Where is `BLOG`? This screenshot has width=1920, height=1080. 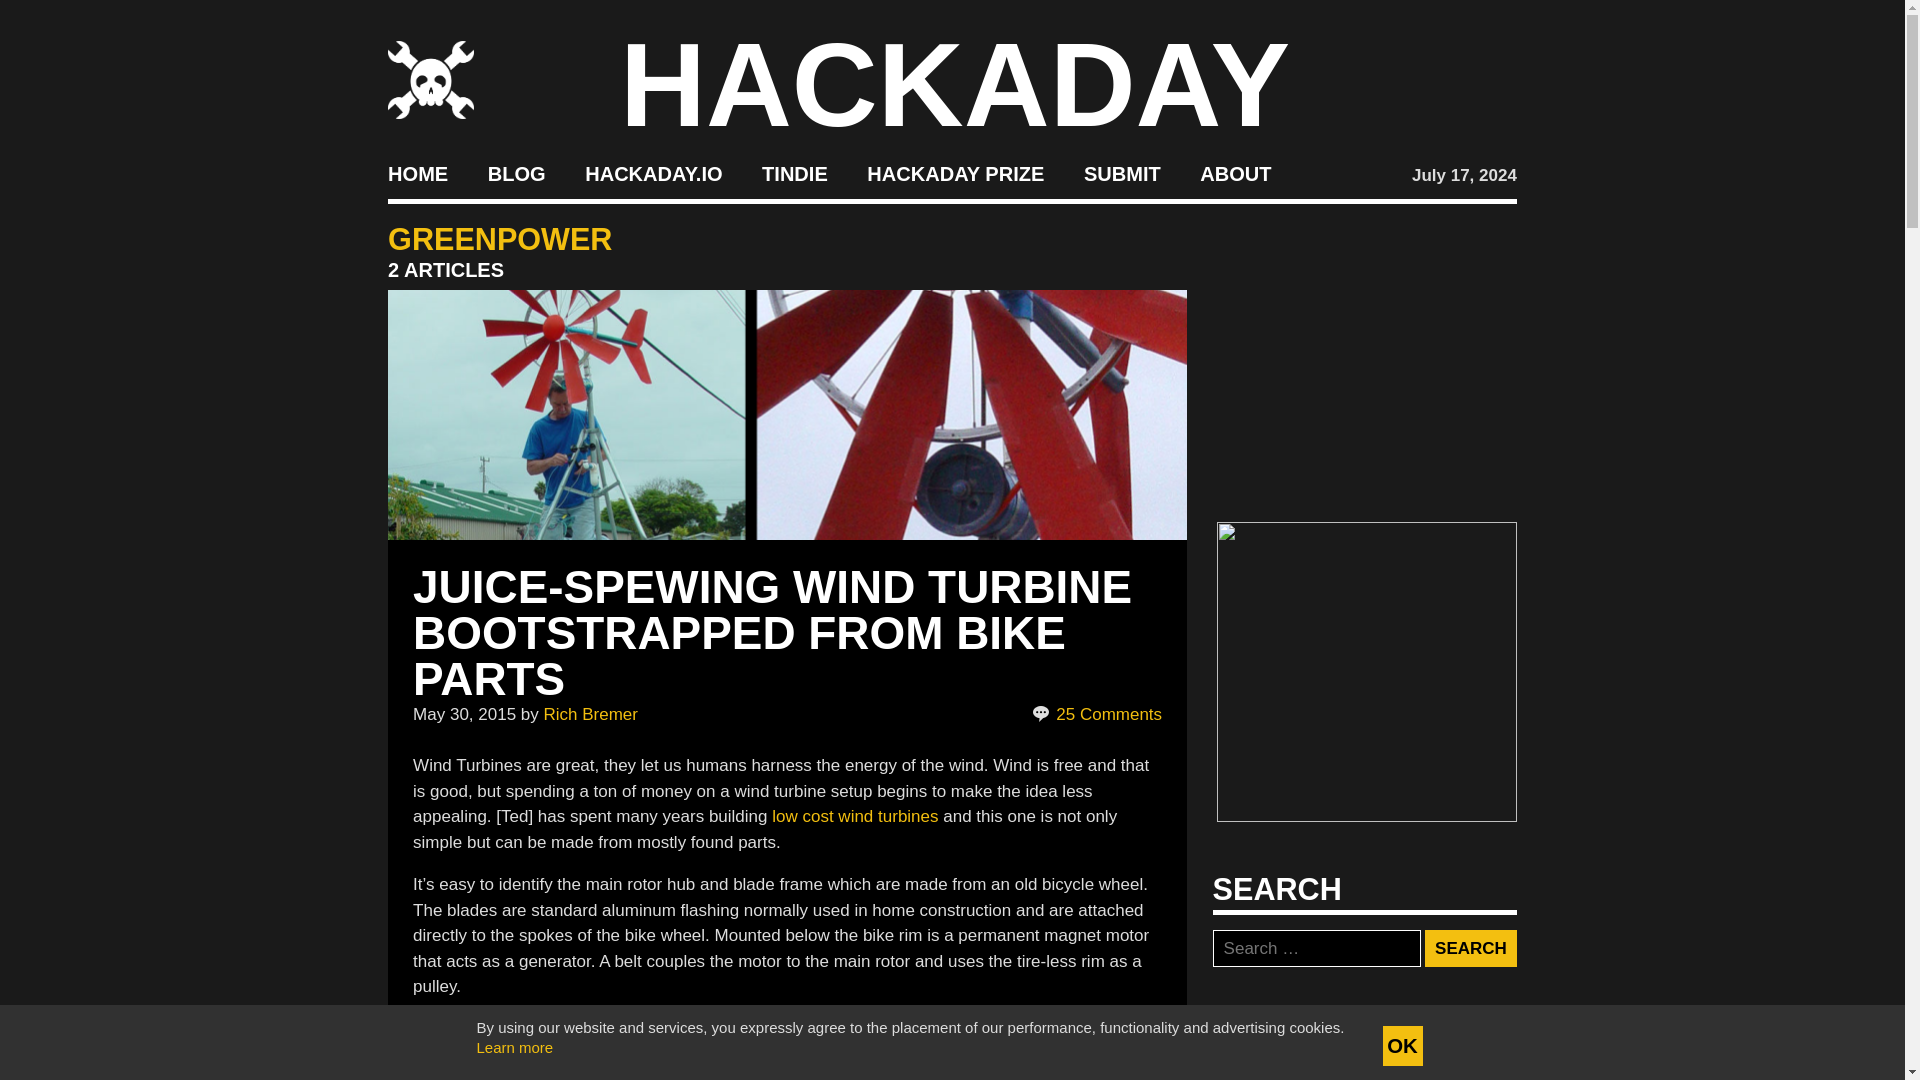 BLOG is located at coordinates (516, 174).